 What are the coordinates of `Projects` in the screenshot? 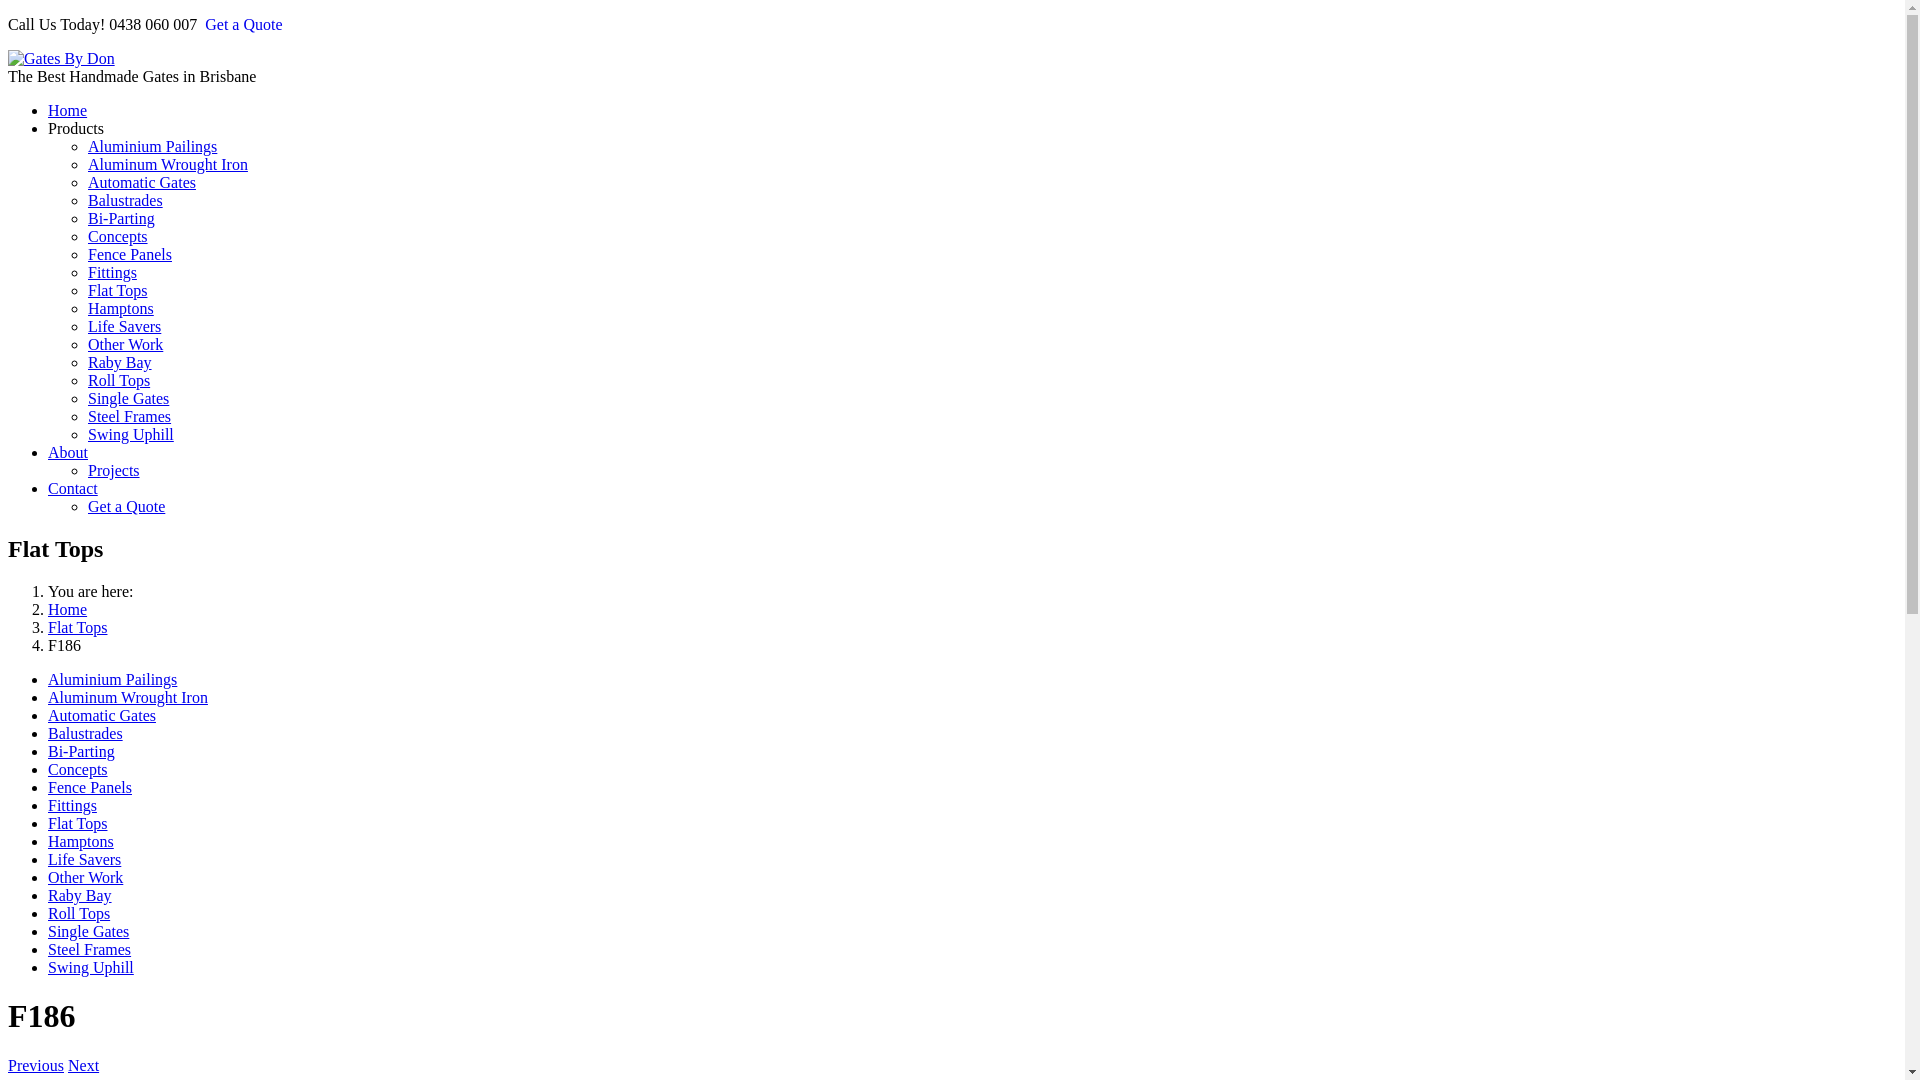 It's located at (114, 470).